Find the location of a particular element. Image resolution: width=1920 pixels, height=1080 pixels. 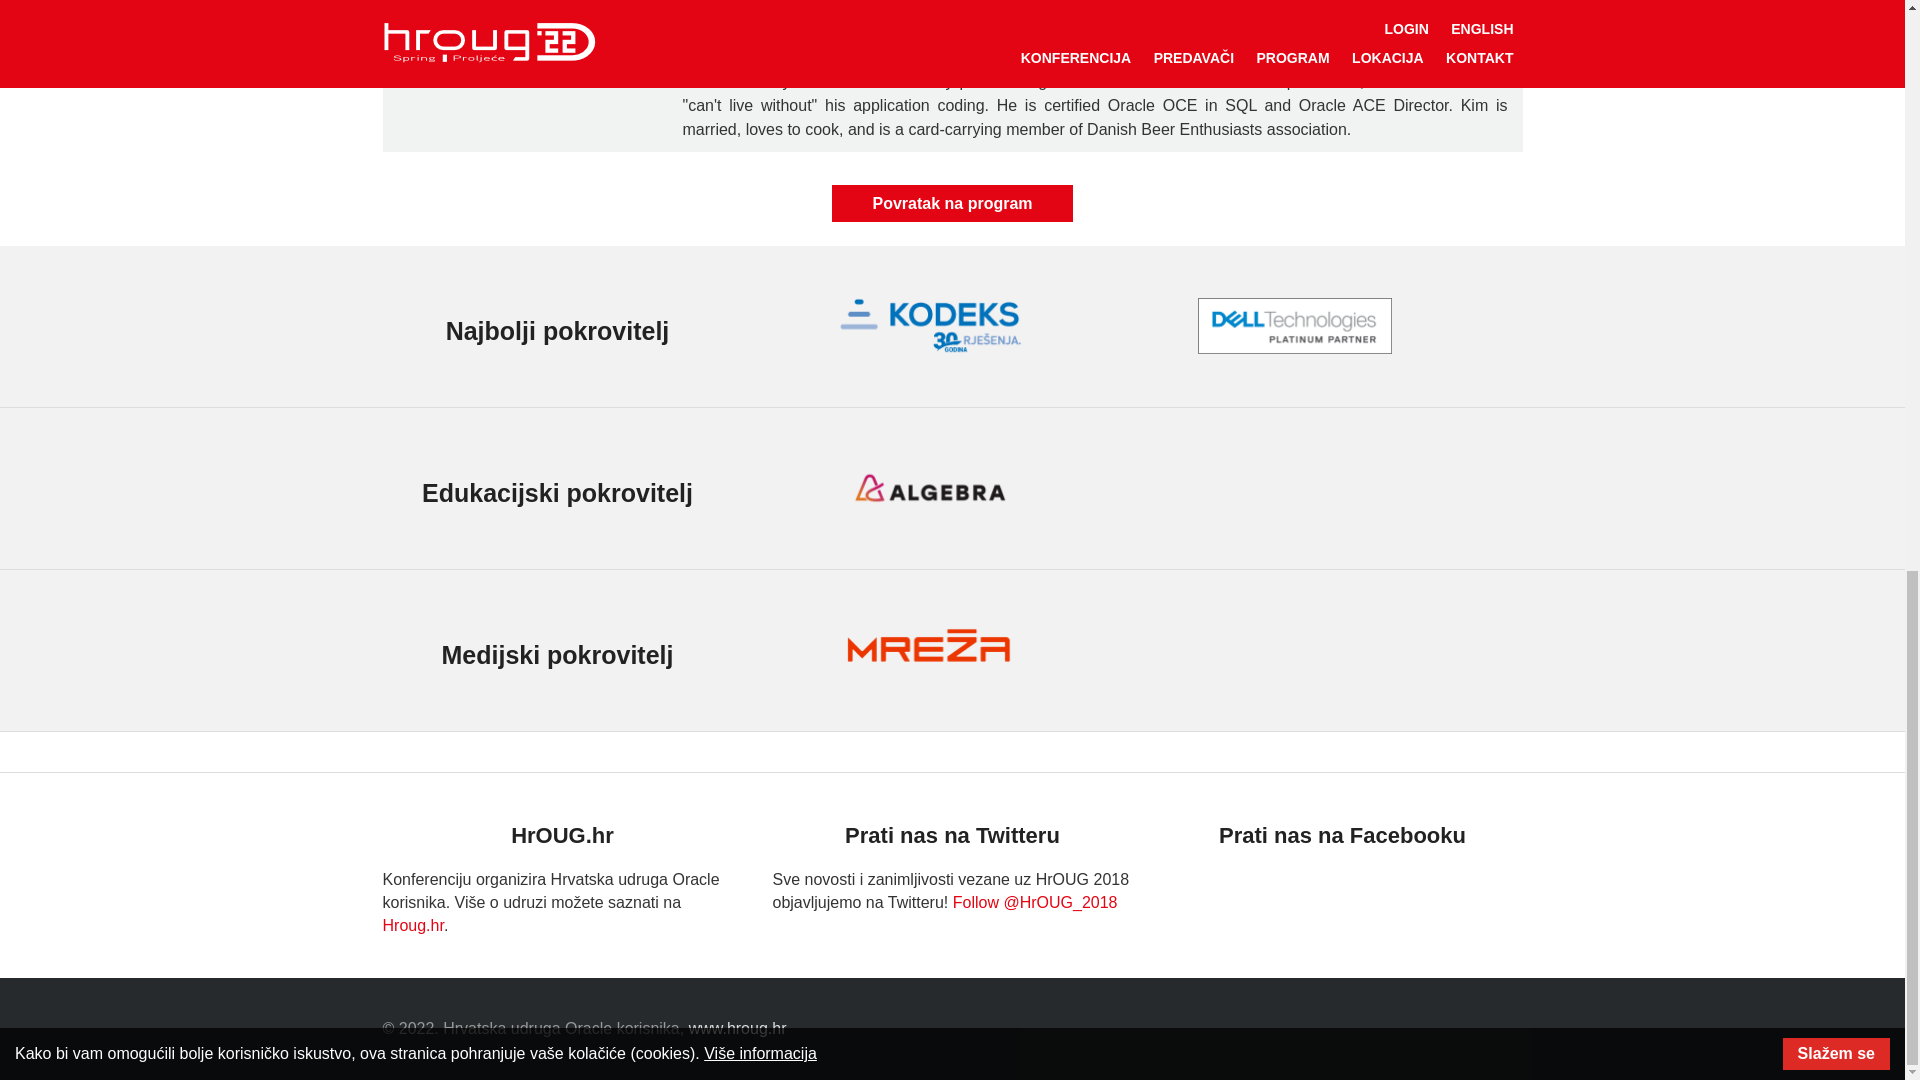

www.hroug.hr is located at coordinates (738, 1028).